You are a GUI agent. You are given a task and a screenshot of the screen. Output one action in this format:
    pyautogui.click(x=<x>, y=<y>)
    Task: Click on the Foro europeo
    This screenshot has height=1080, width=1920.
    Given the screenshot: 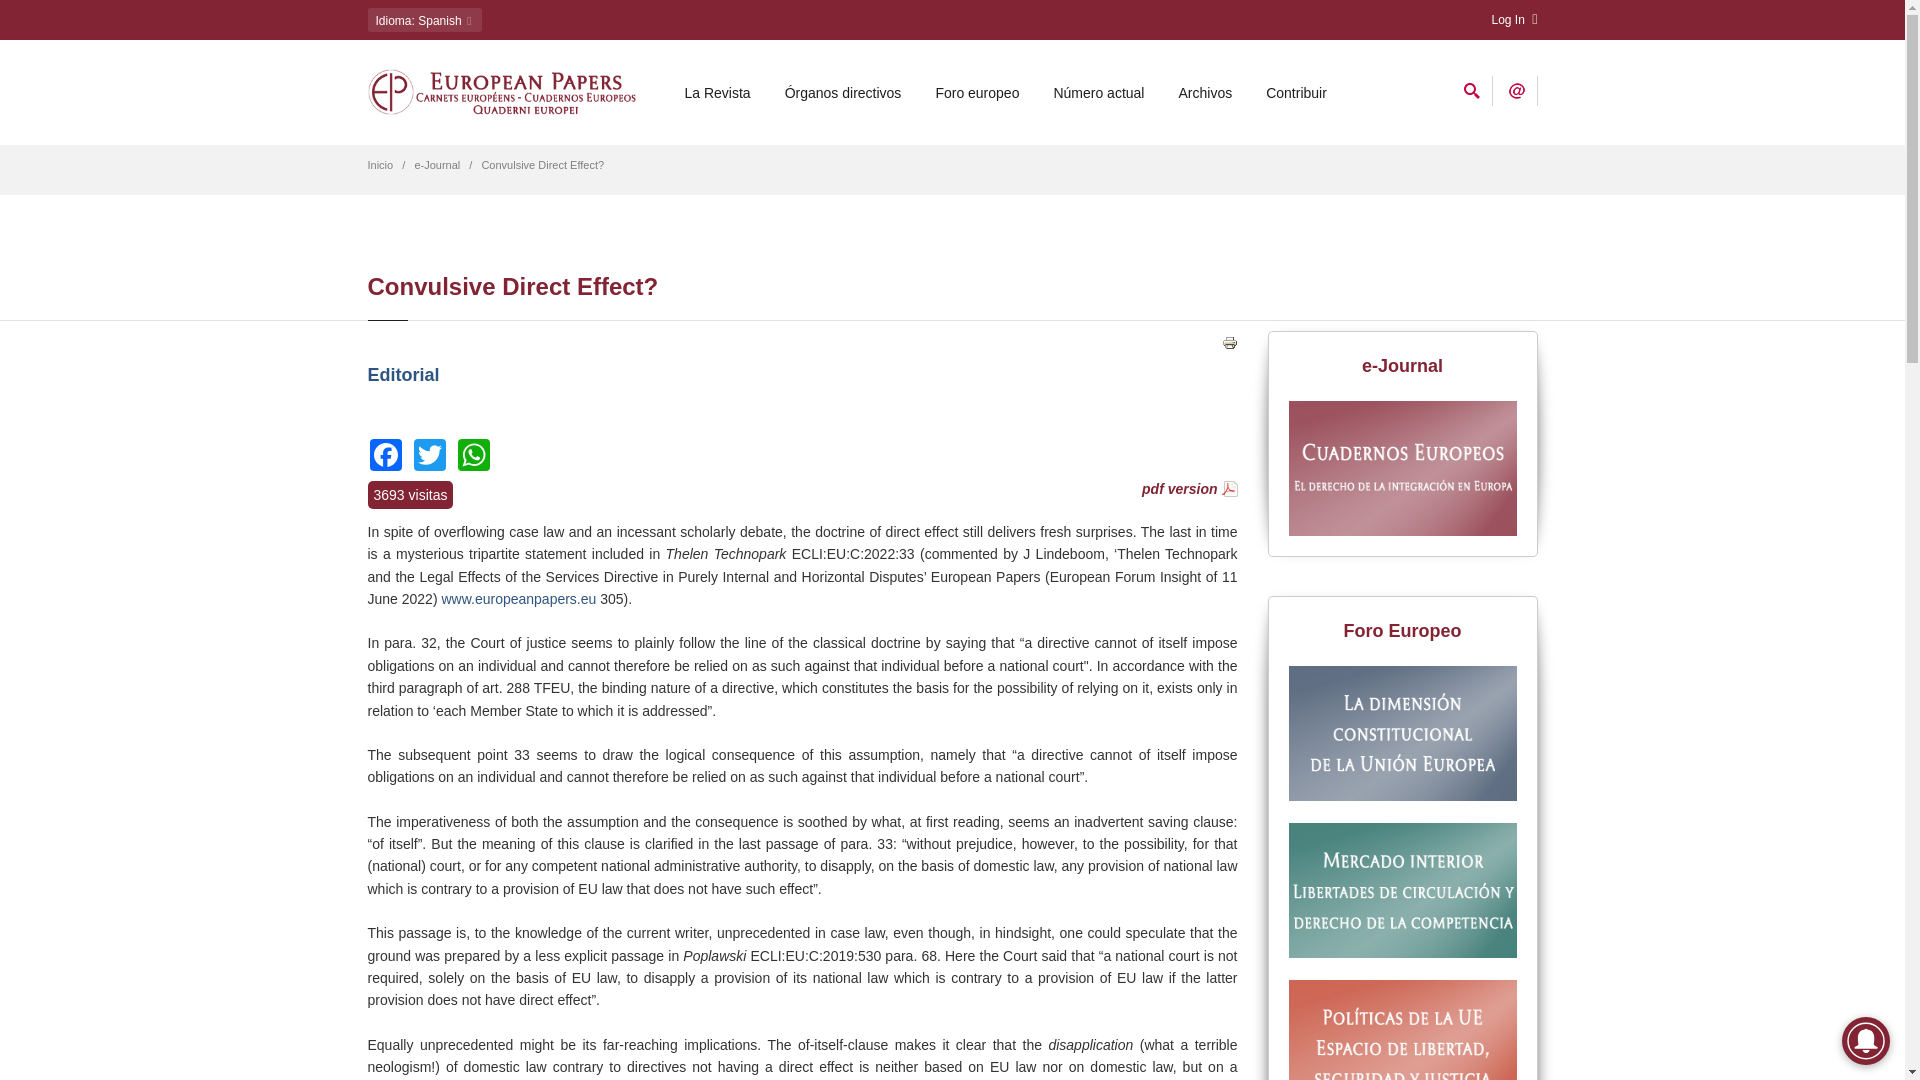 What is the action you would take?
    pyautogui.click(x=976, y=92)
    